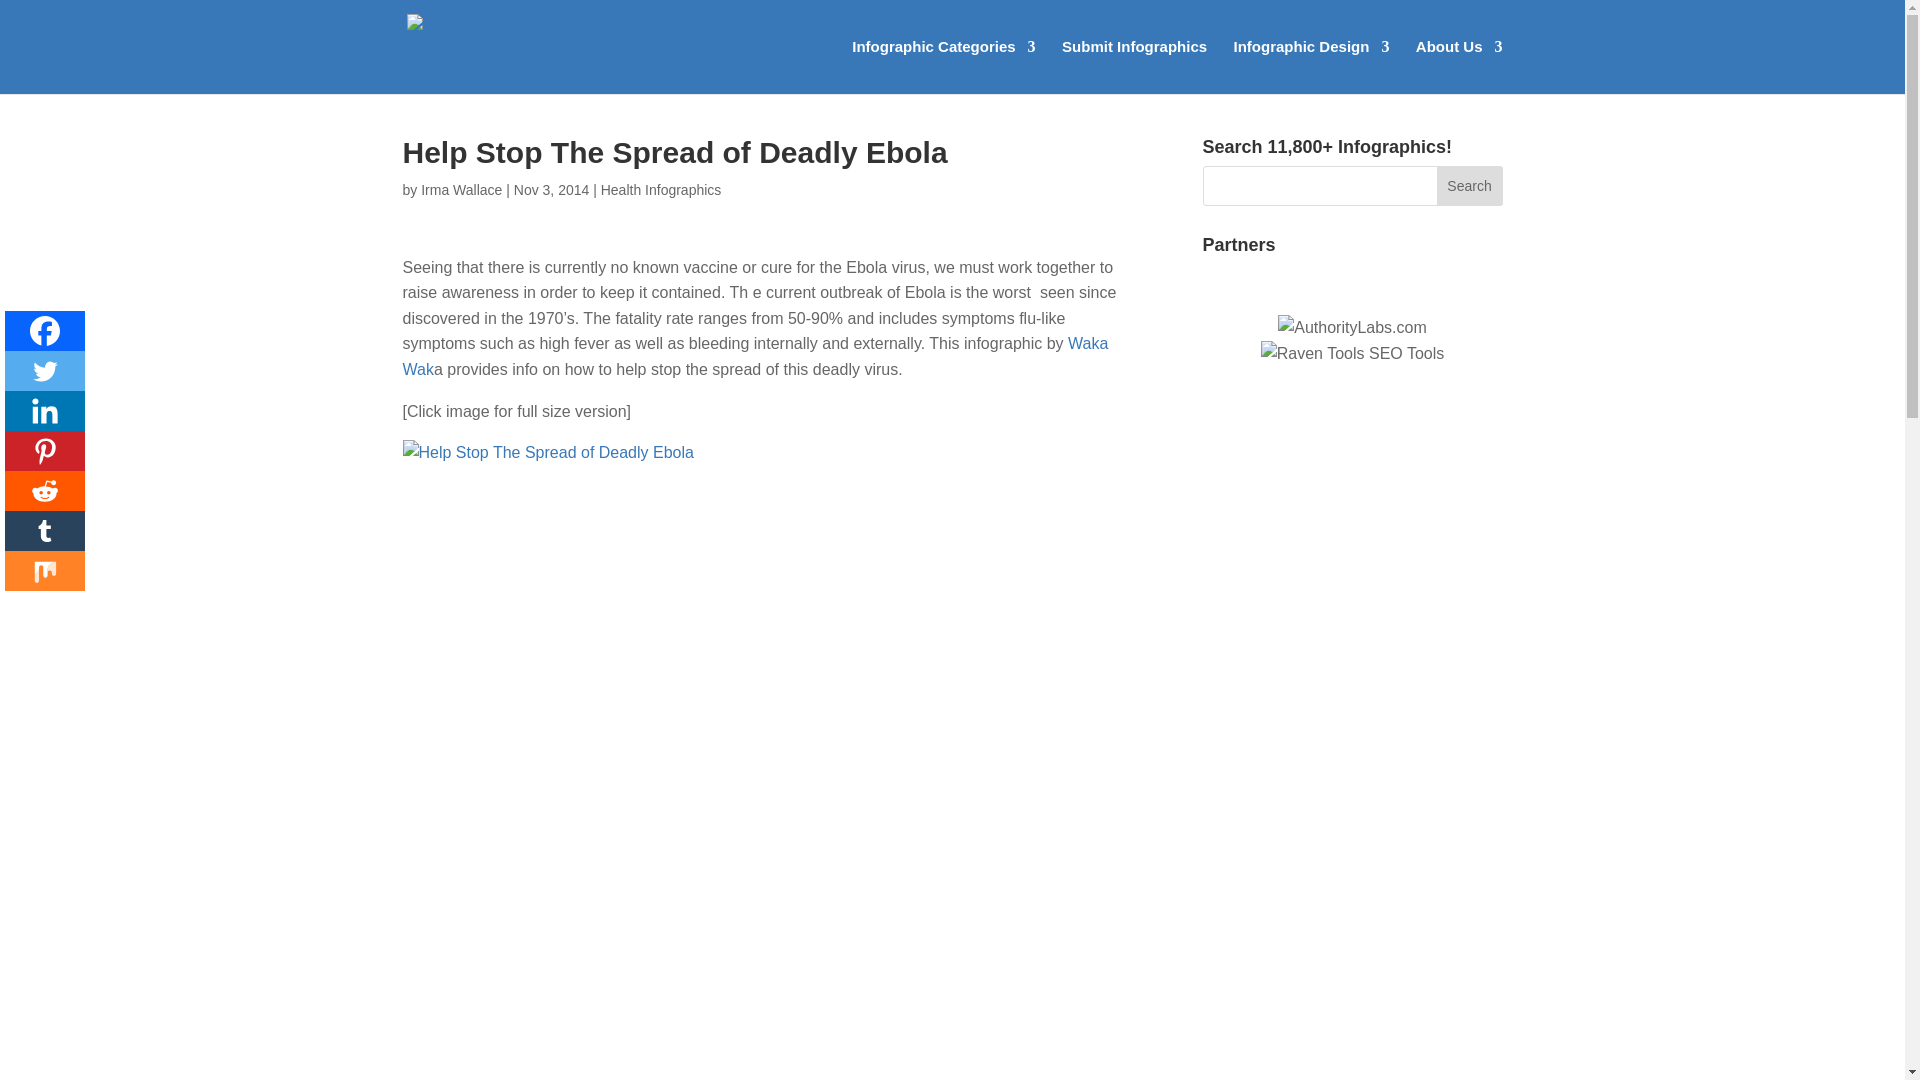  Describe the element at coordinates (1460, 66) in the screenshot. I see `About Us` at that location.